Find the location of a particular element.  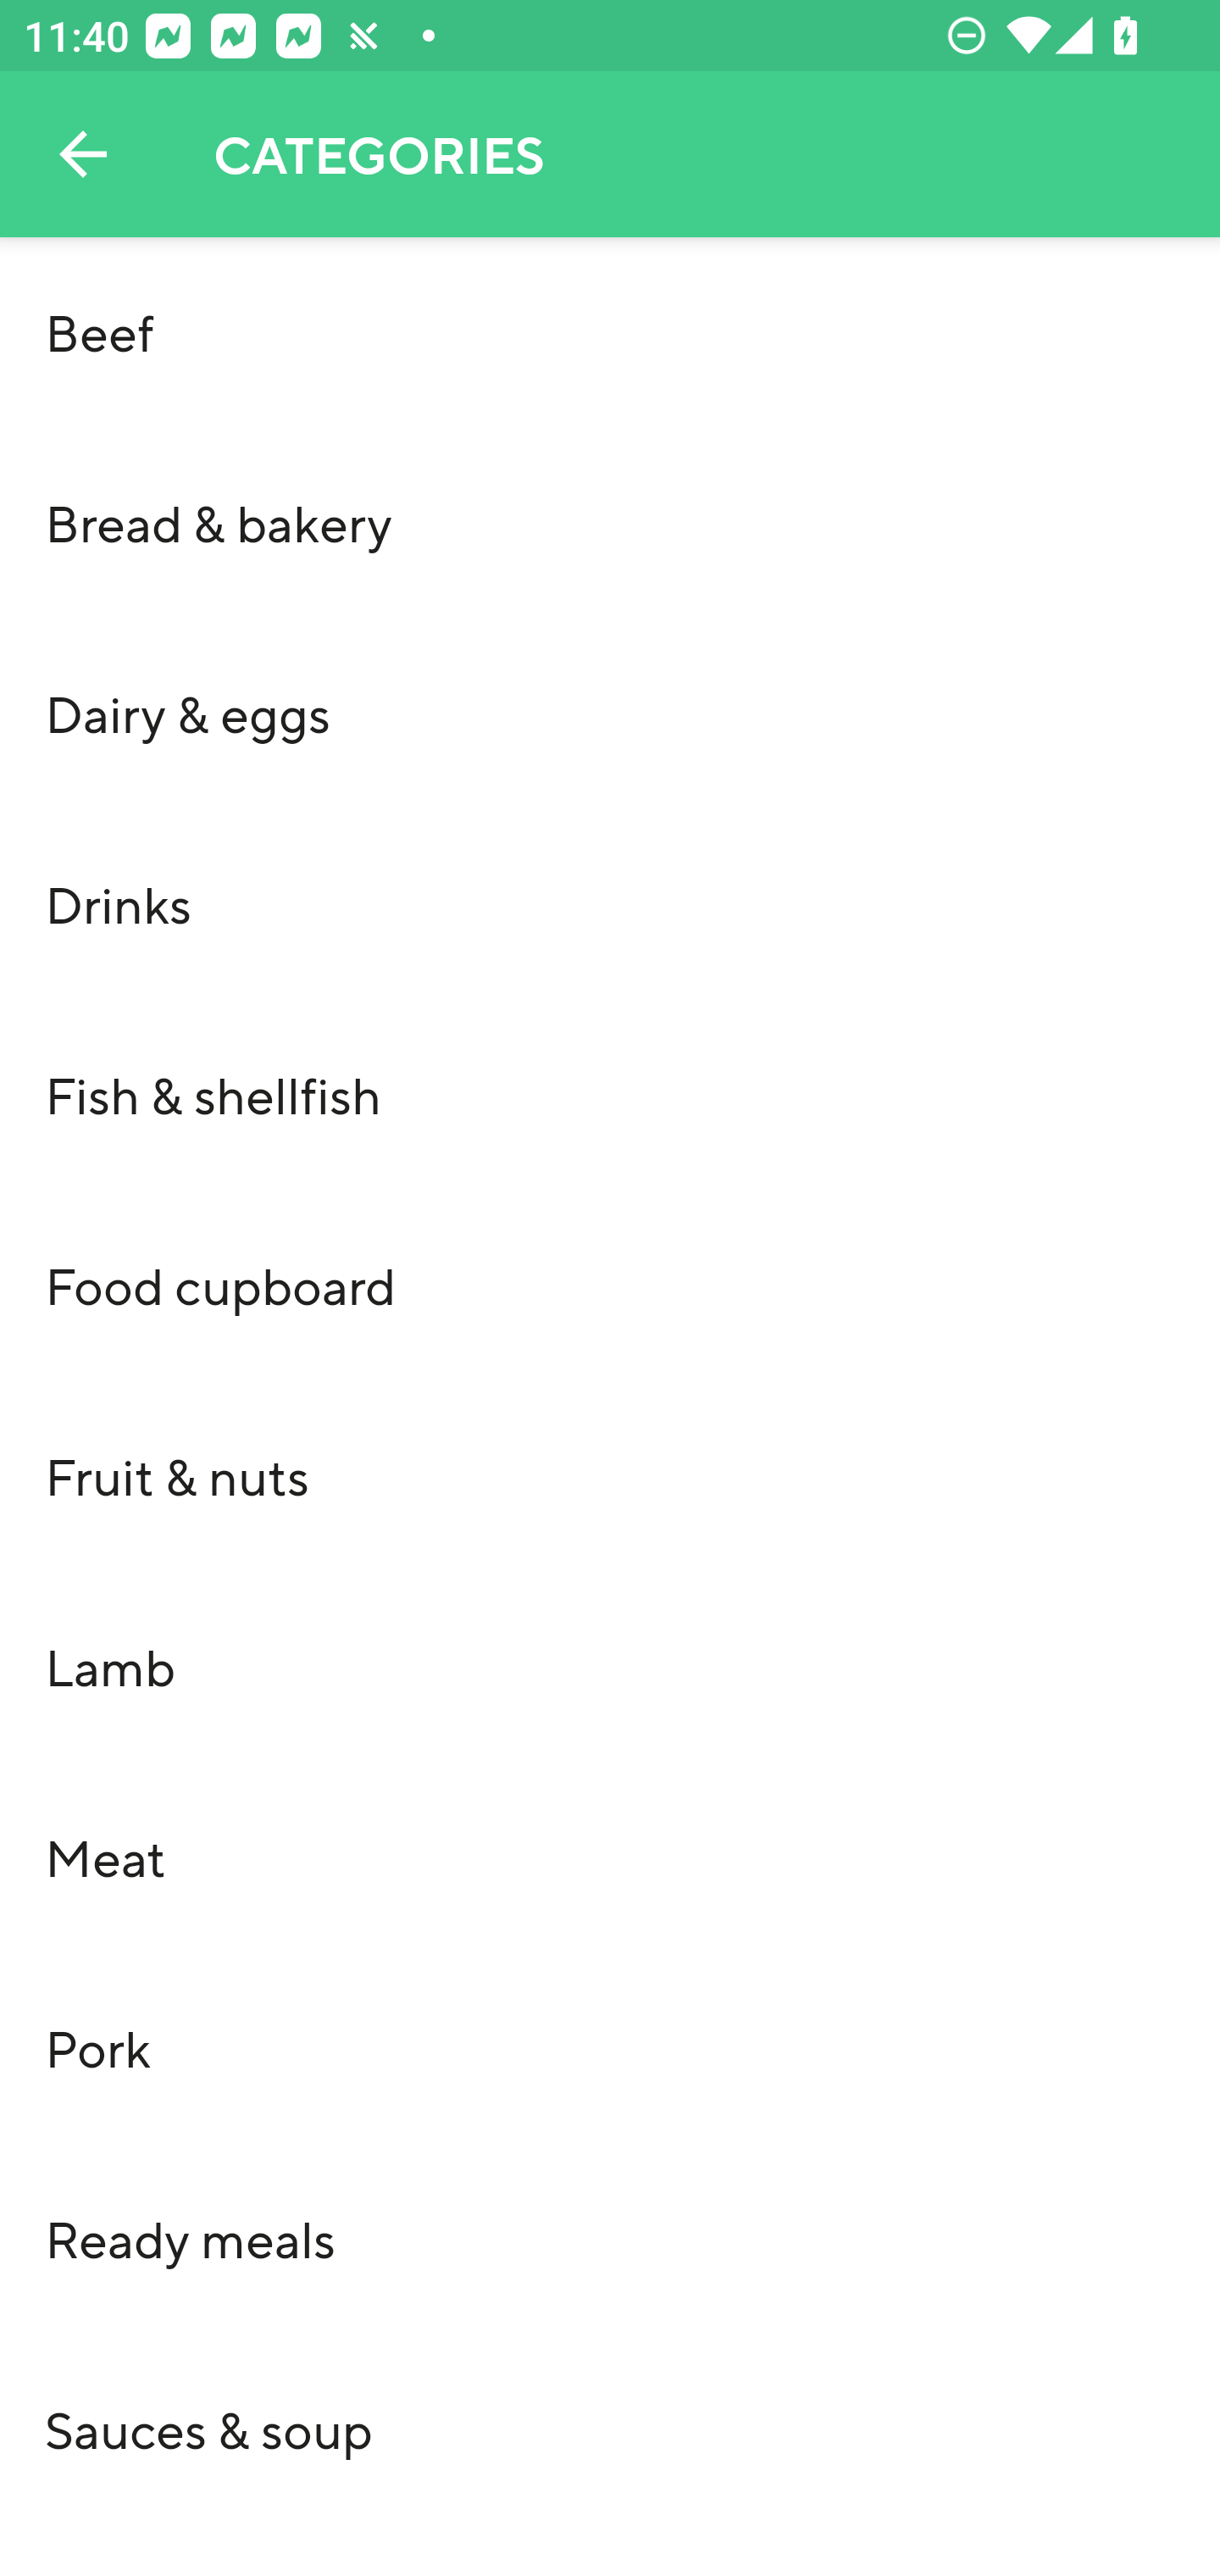

Food cupboard is located at coordinates (610, 1285).